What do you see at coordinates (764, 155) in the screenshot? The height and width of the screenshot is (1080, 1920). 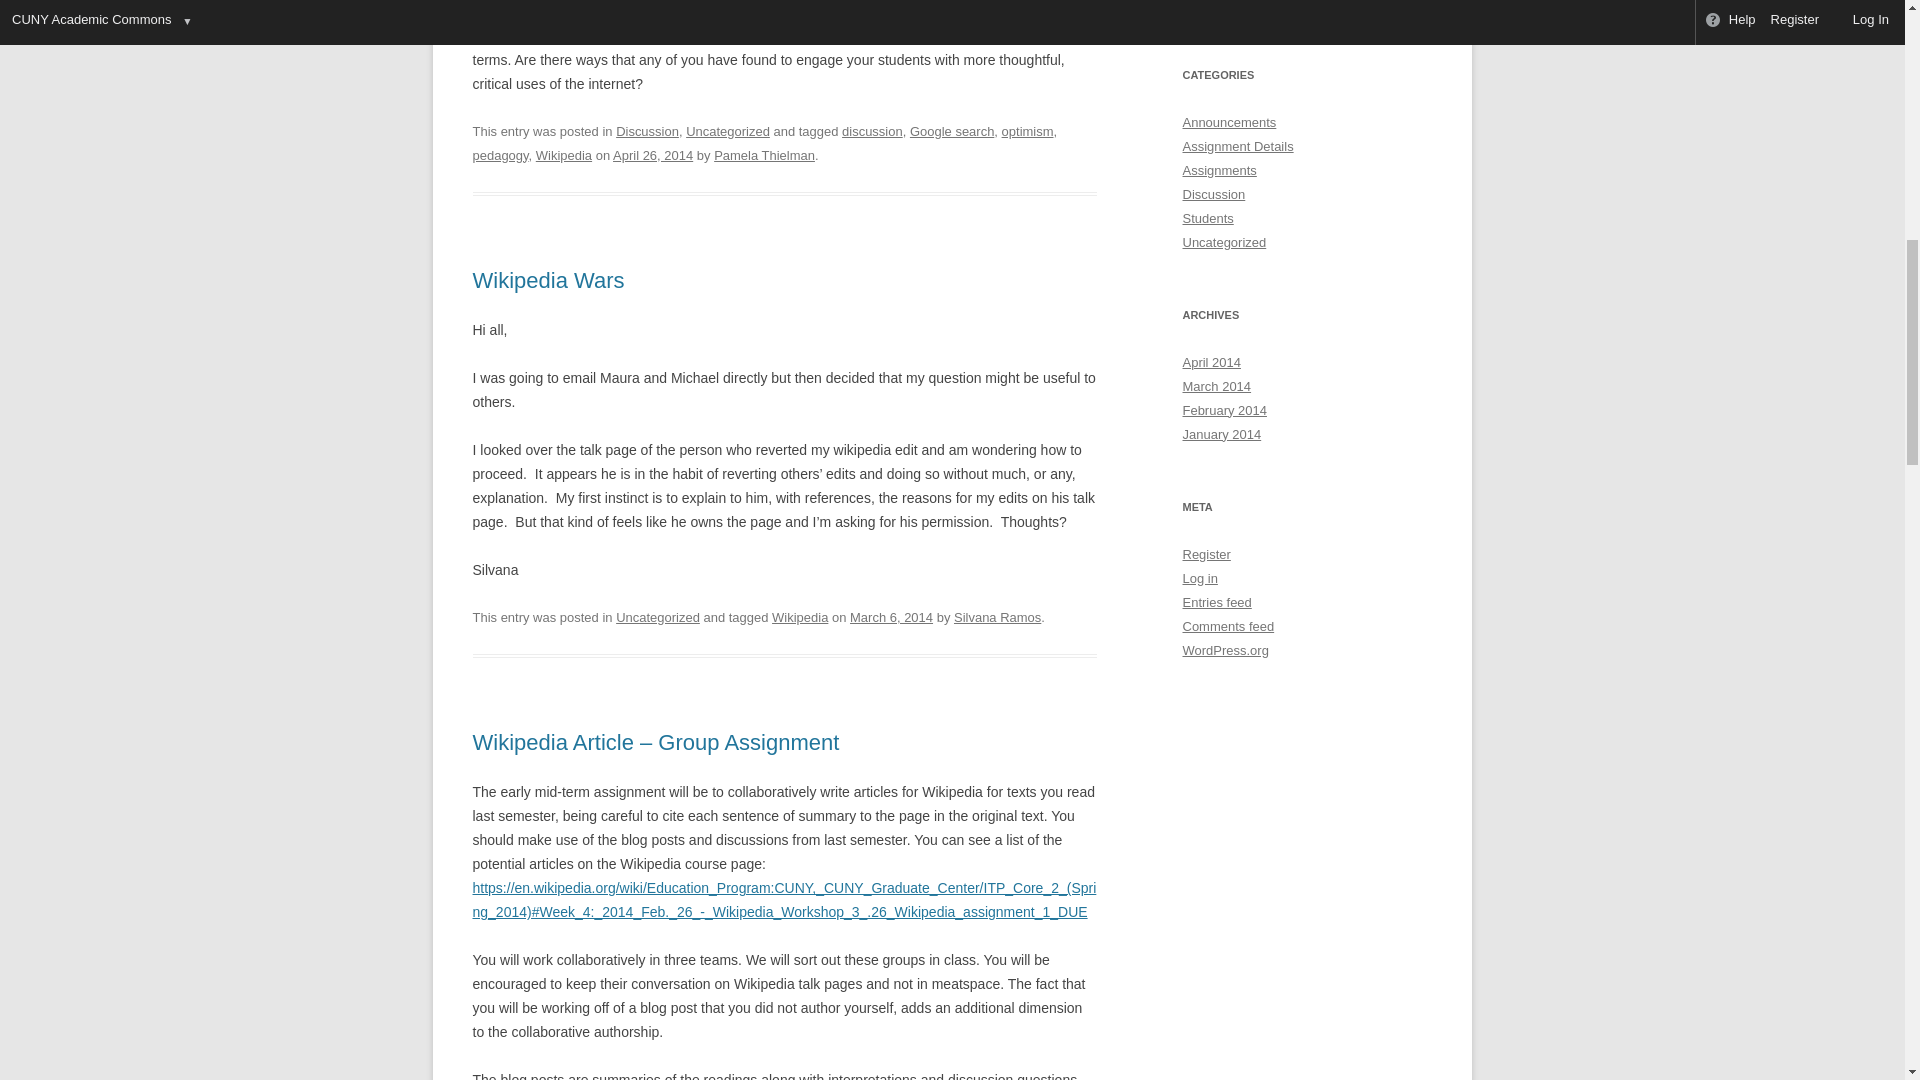 I see `View all posts by Pamela Thielman` at bounding box center [764, 155].